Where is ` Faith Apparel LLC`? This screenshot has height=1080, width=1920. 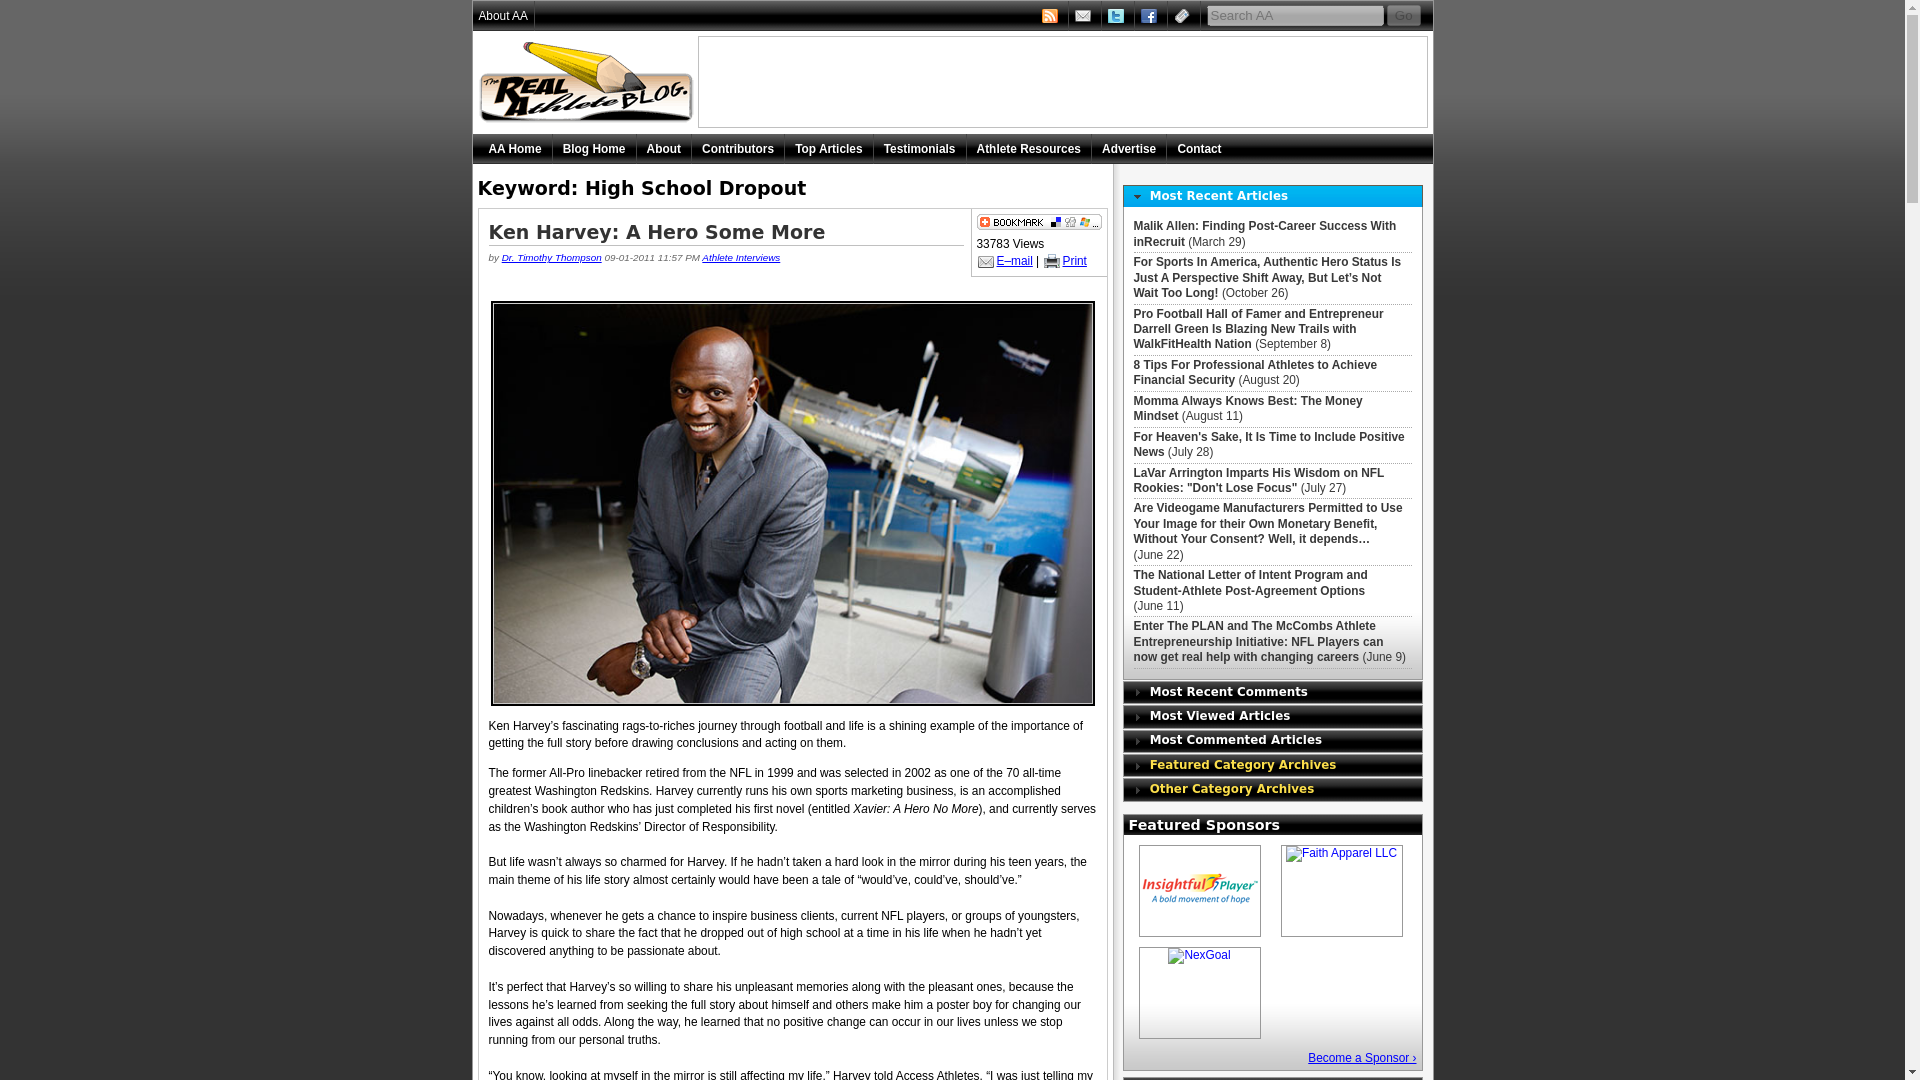
 Faith Apparel LLC is located at coordinates (1342, 853).